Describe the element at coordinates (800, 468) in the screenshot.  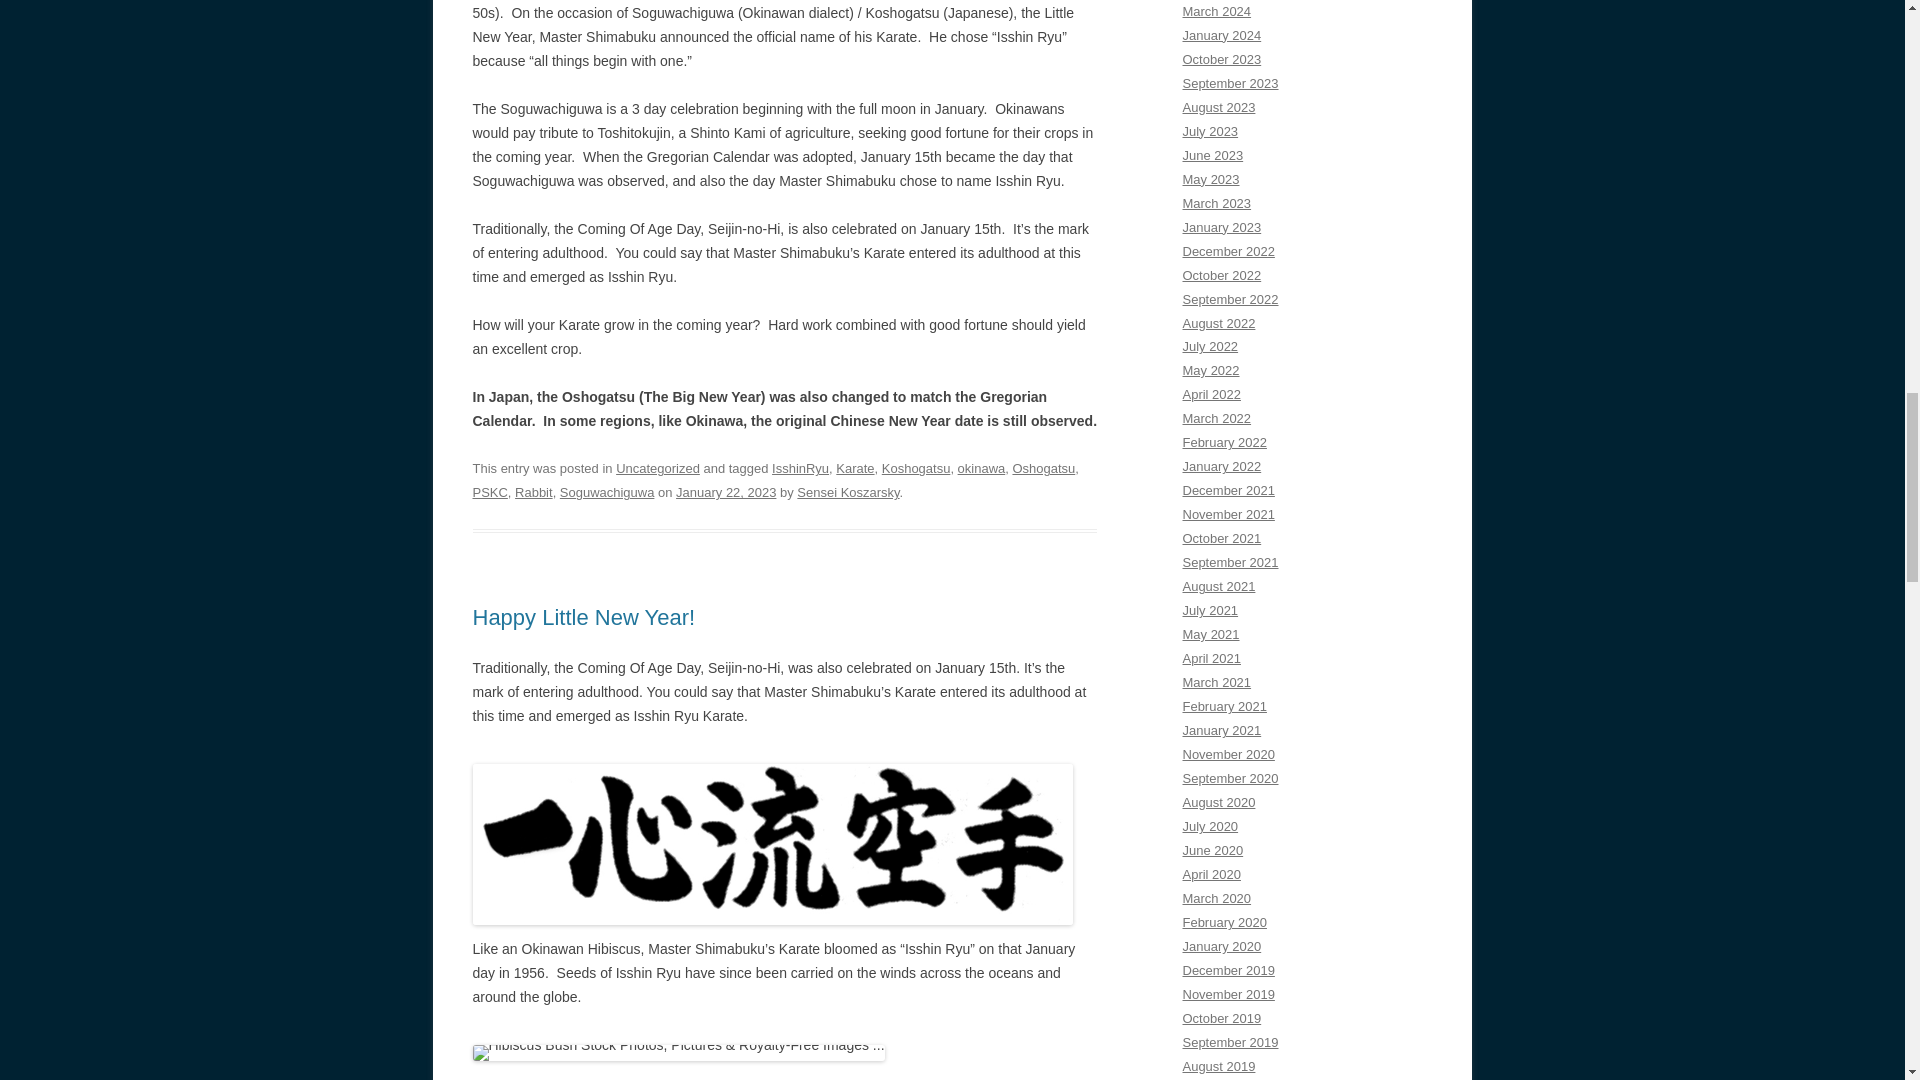
I see `IsshinRyu` at that location.